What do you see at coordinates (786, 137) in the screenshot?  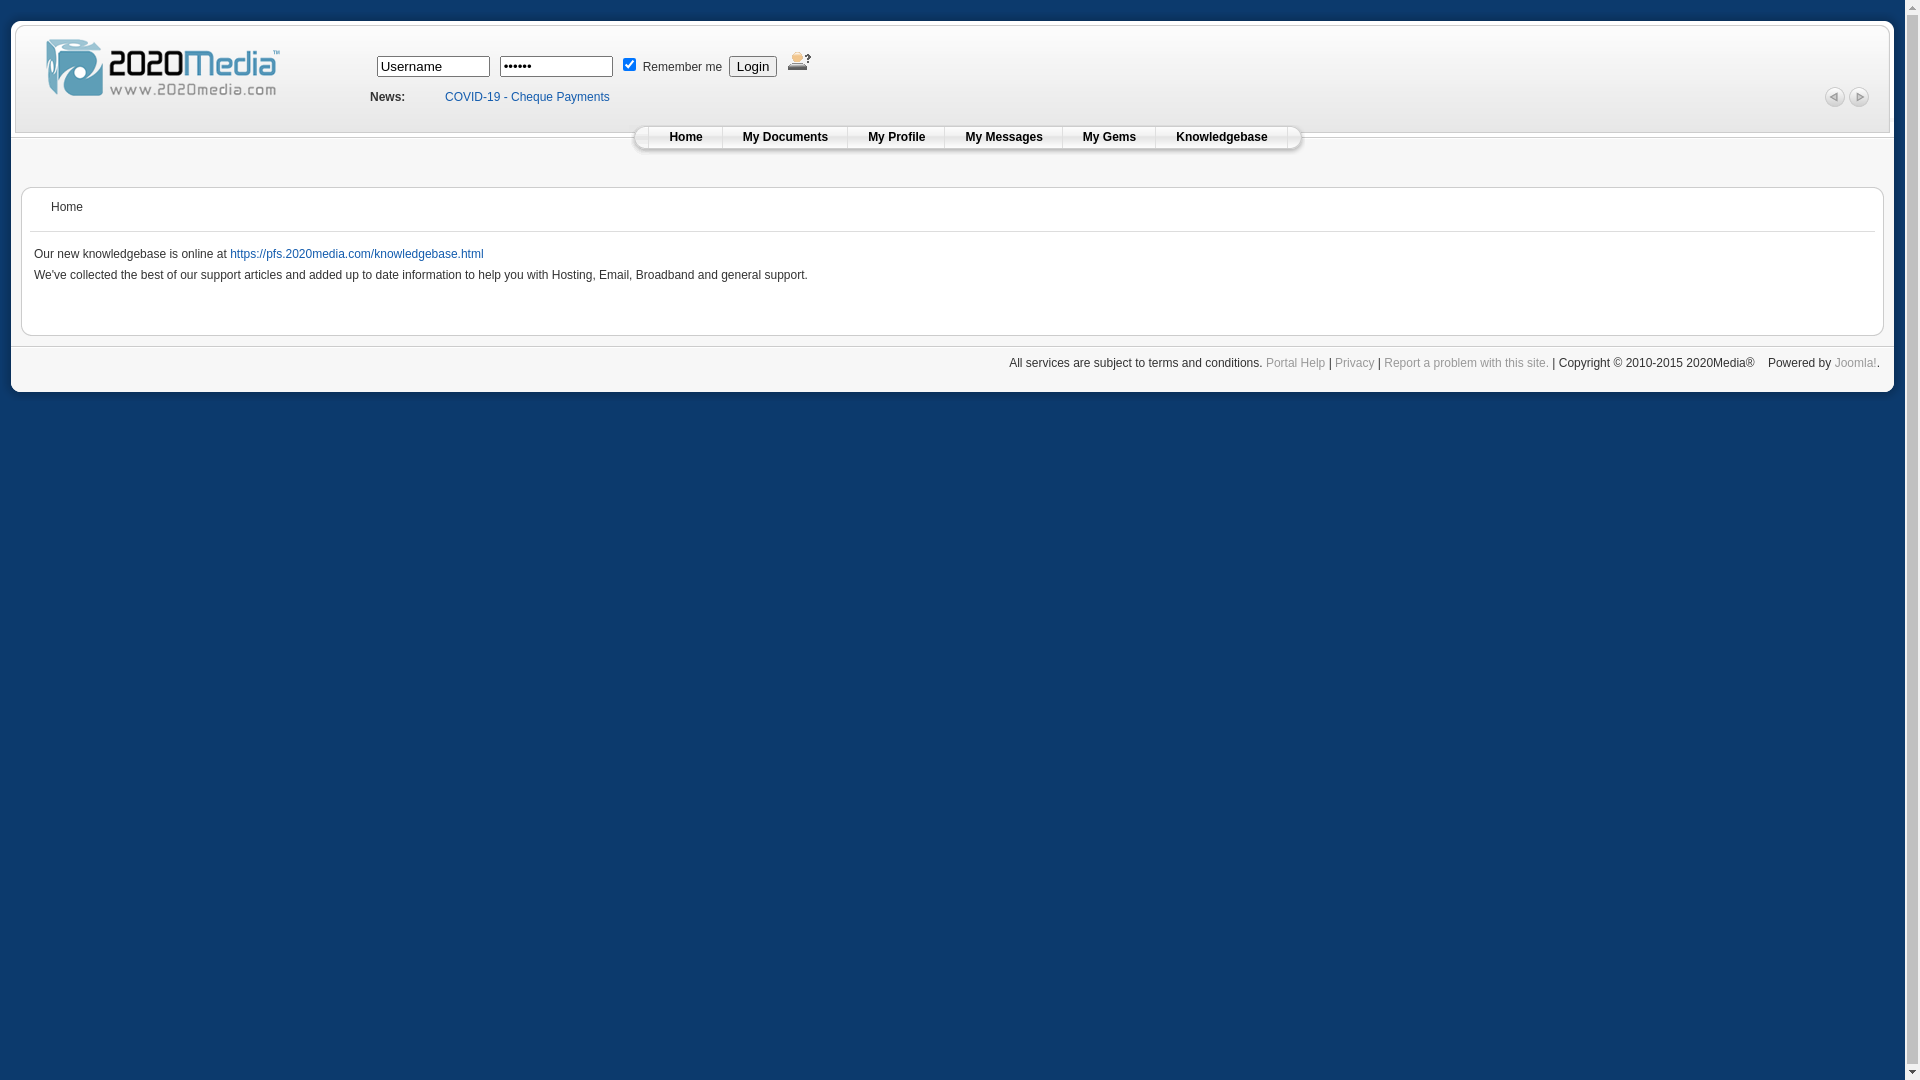 I see `My Documents` at bounding box center [786, 137].